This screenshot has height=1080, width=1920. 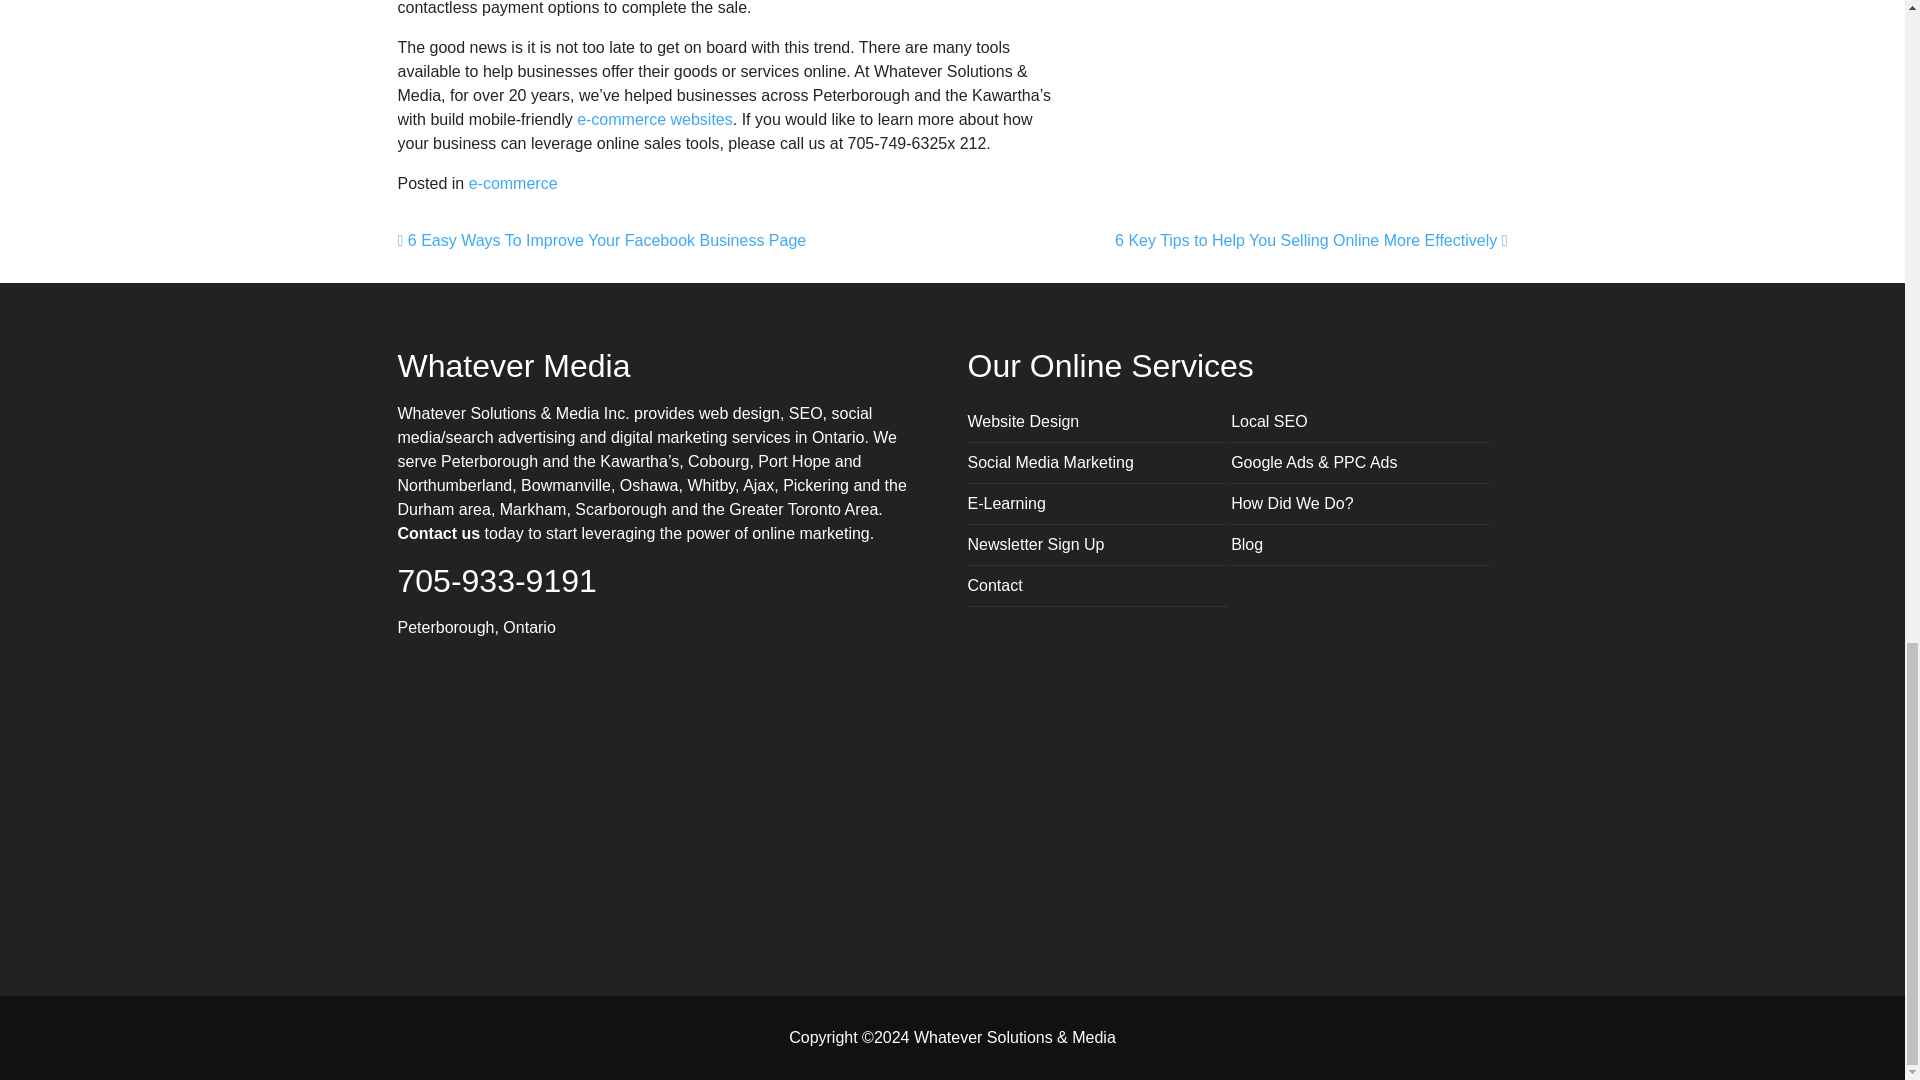 I want to click on e-commerce, so click(x=513, y=183).